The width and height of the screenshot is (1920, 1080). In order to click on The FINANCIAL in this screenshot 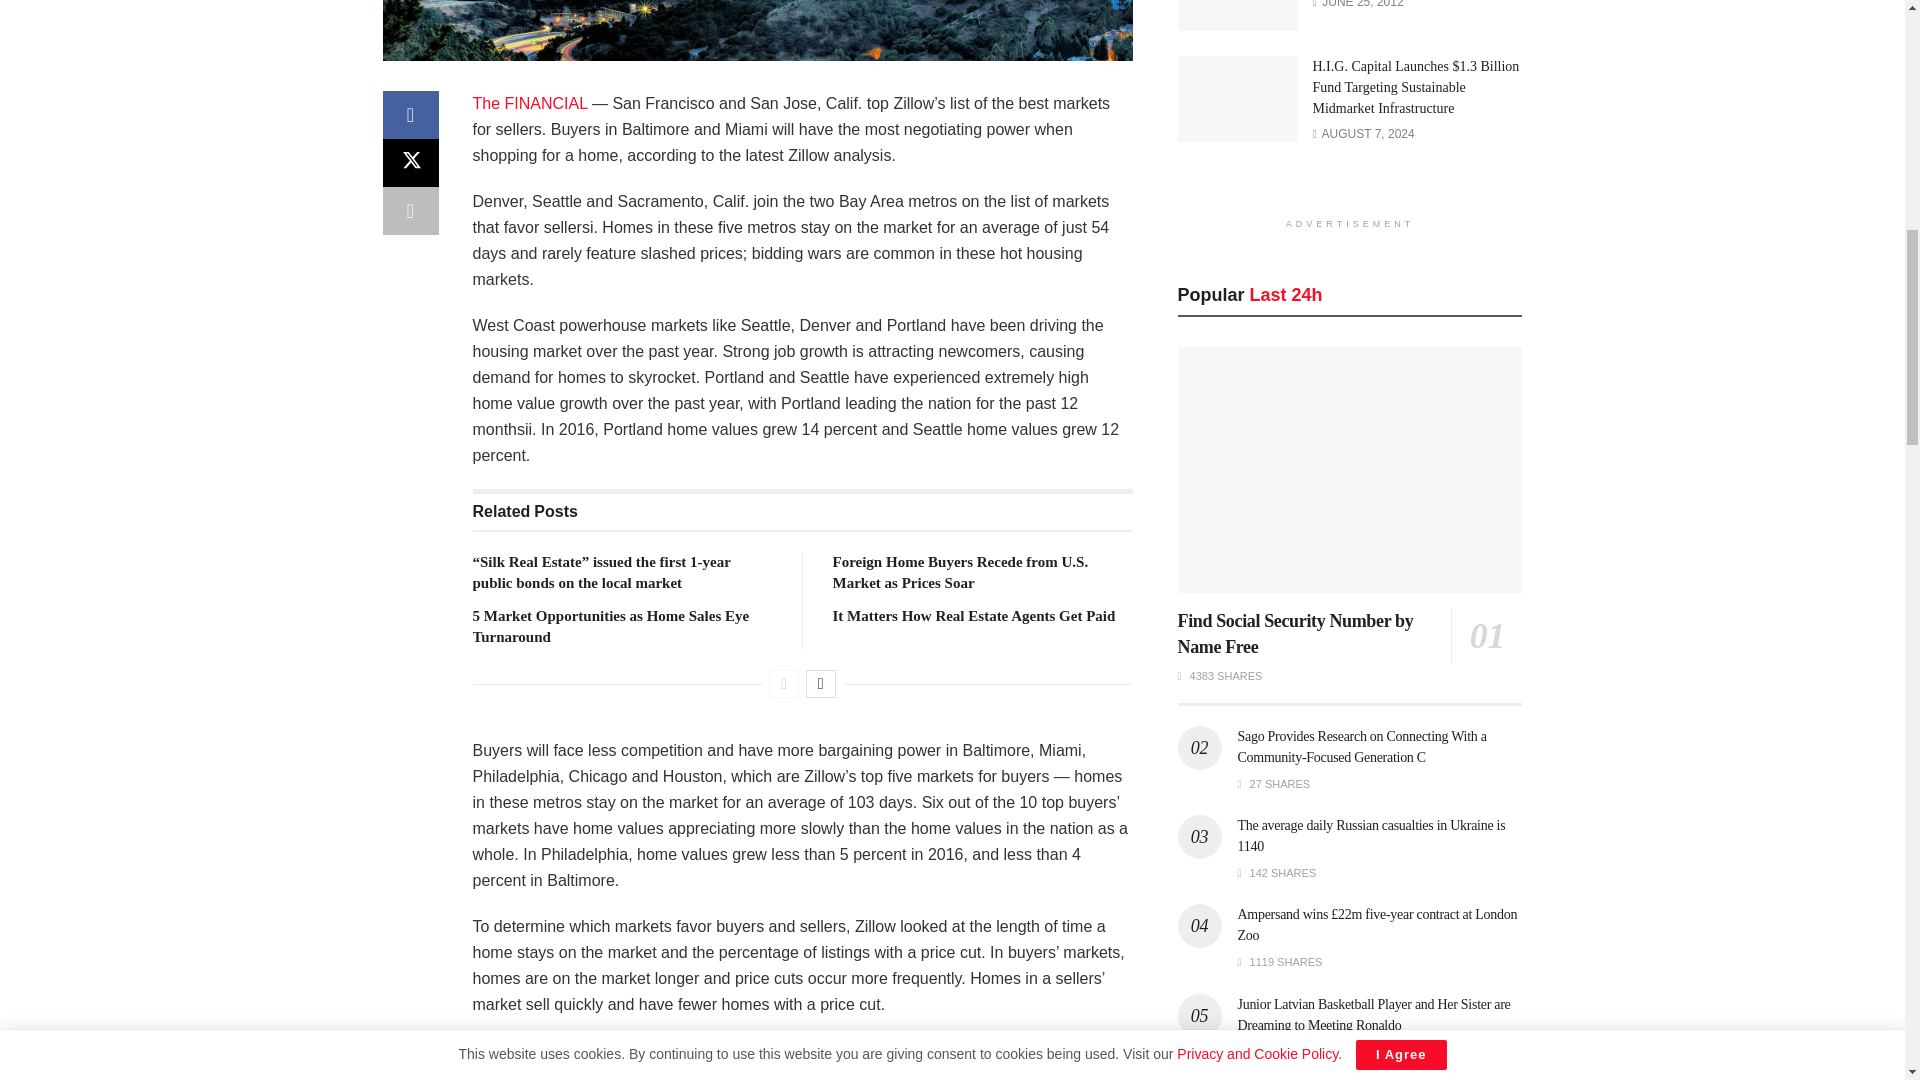, I will do `click(530, 104)`.